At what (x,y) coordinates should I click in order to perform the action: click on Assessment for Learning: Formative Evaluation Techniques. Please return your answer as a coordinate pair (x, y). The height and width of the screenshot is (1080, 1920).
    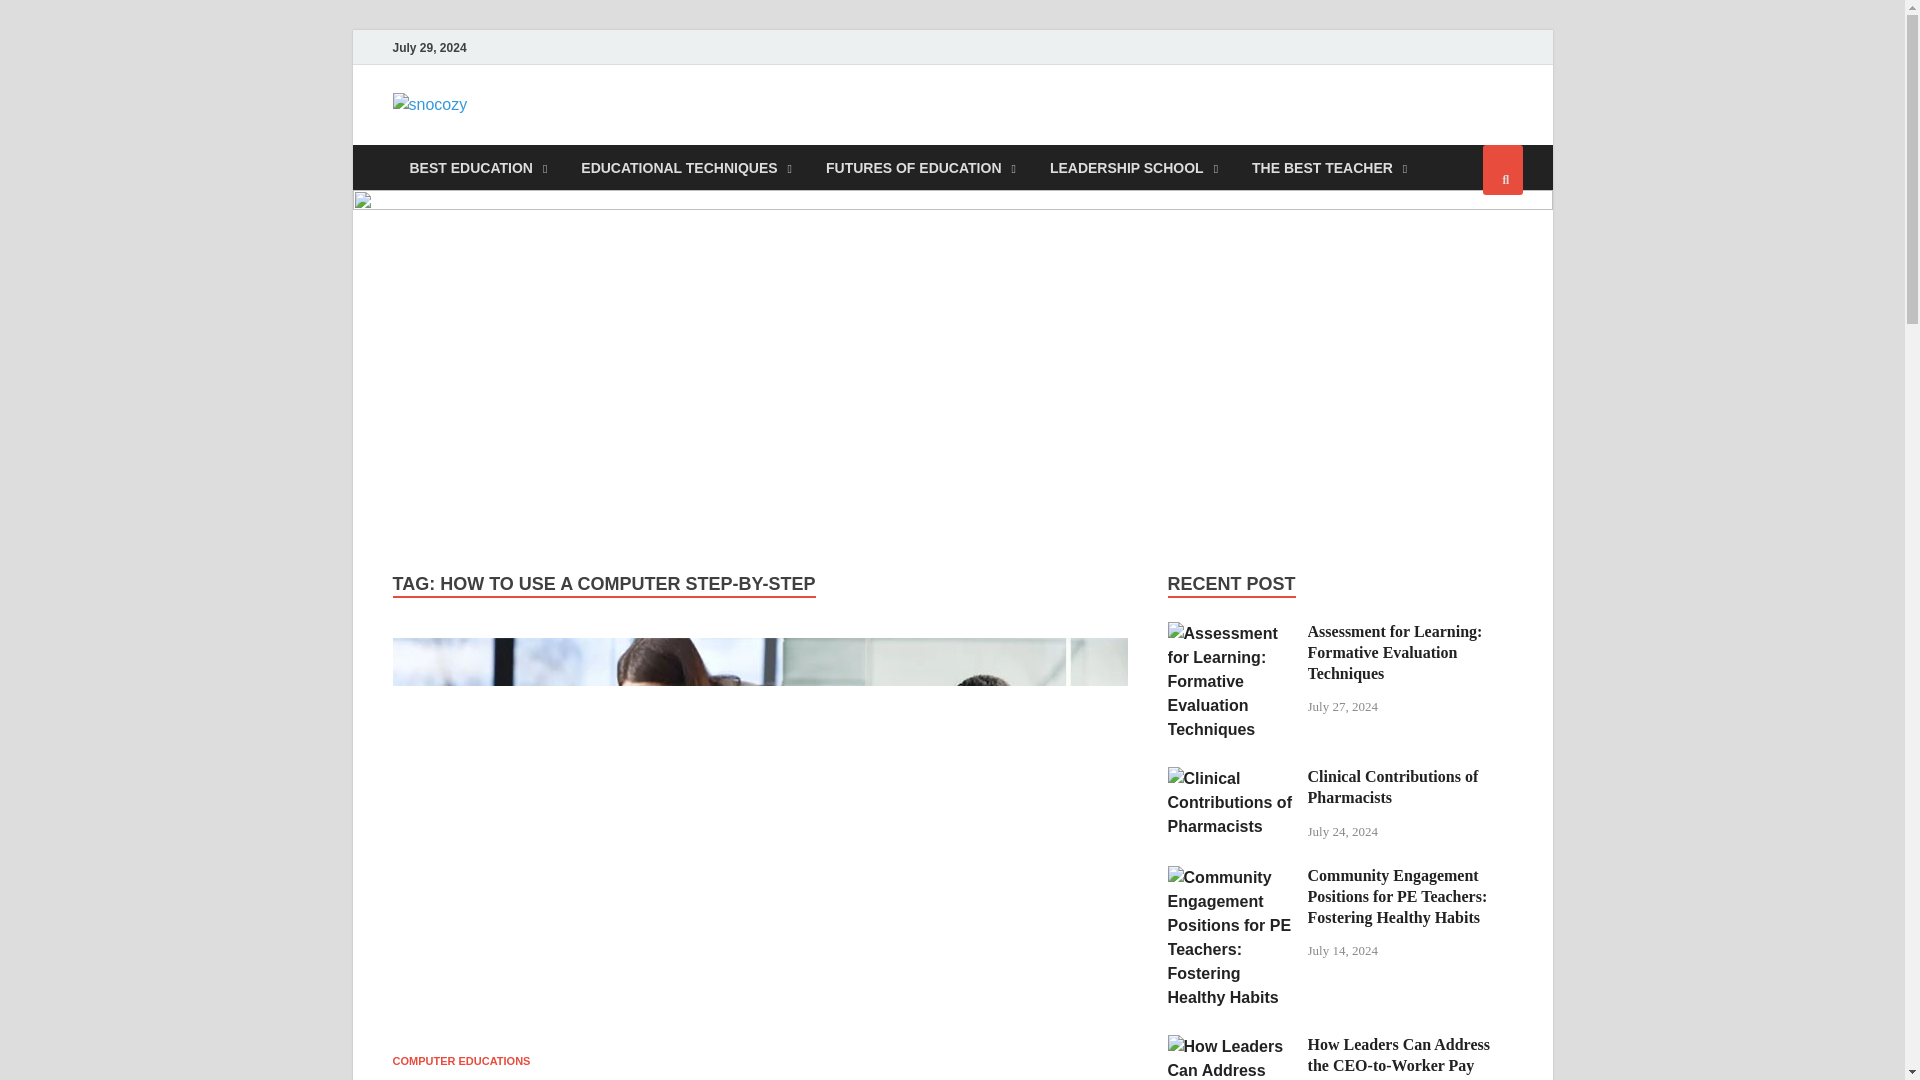
    Looking at the image, I should click on (1394, 652).